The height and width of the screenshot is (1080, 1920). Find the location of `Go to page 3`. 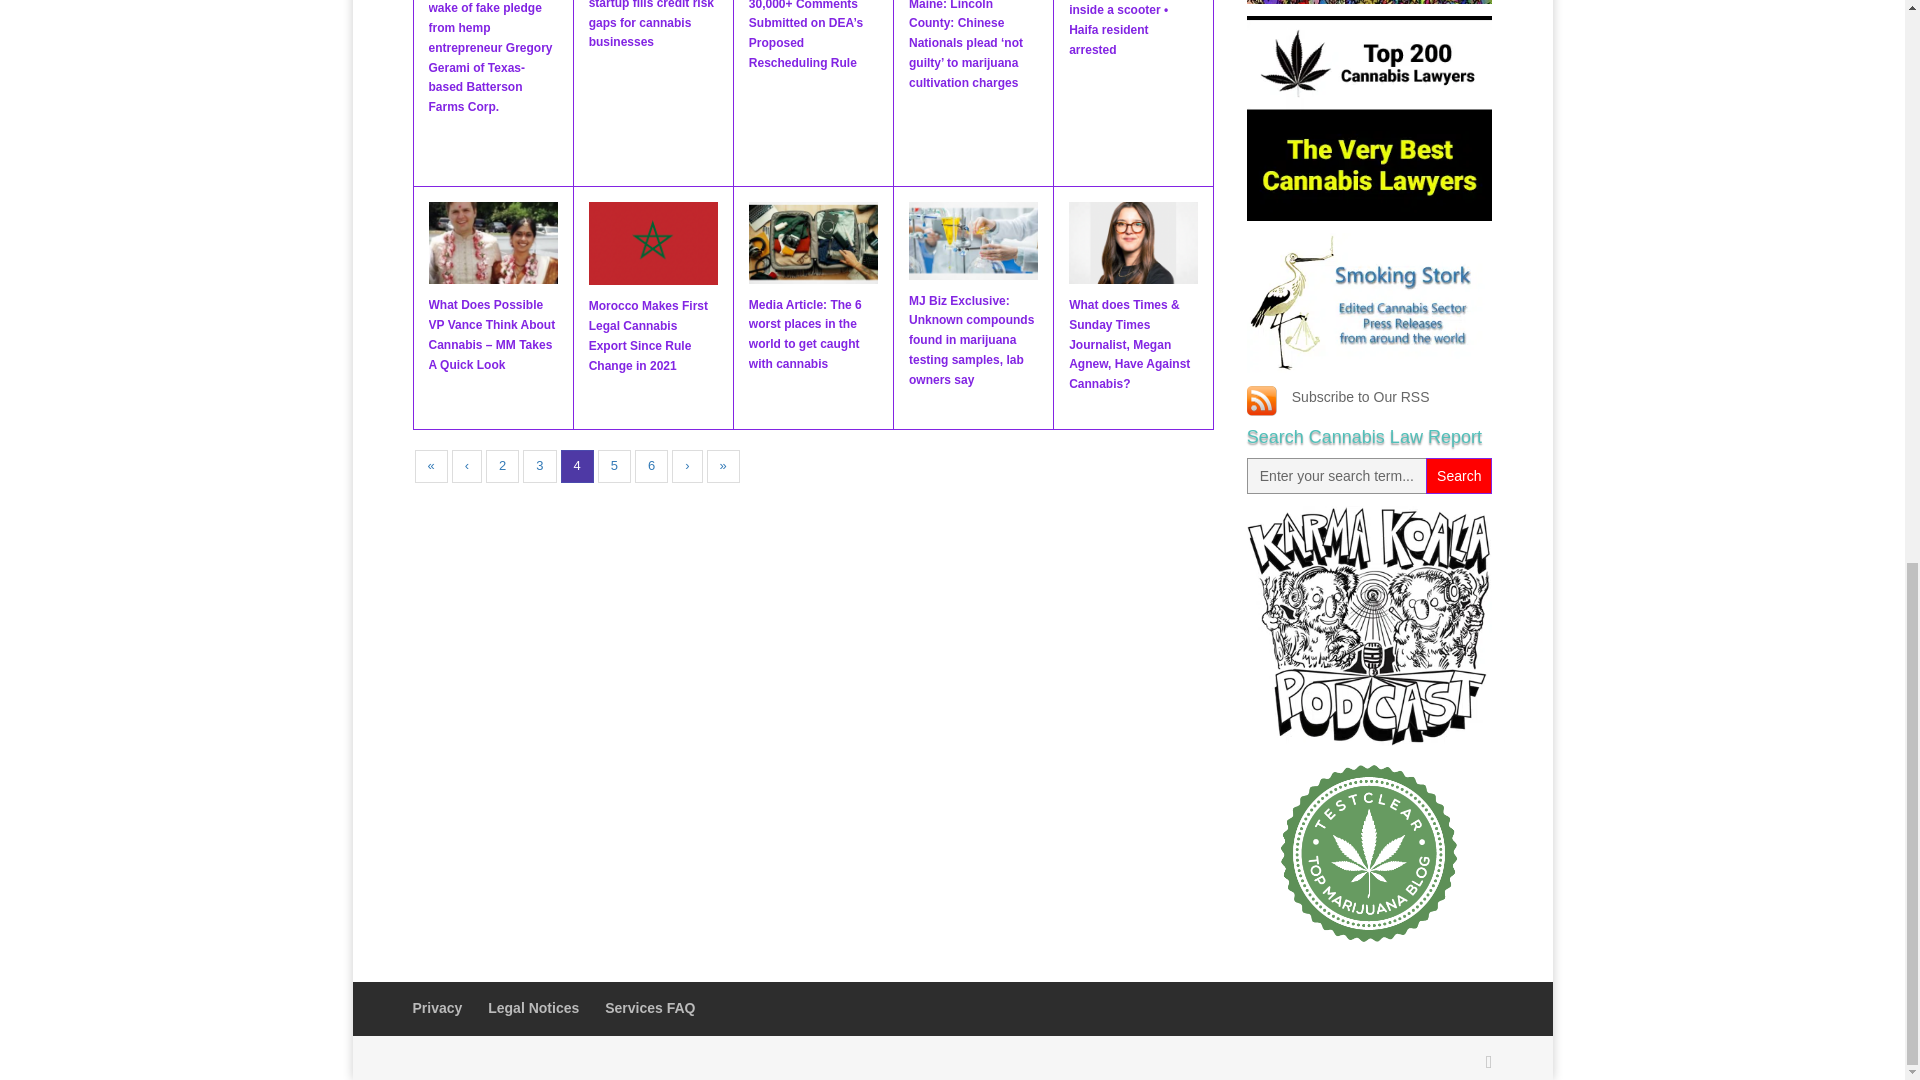

Go to page 3 is located at coordinates (539, 466).